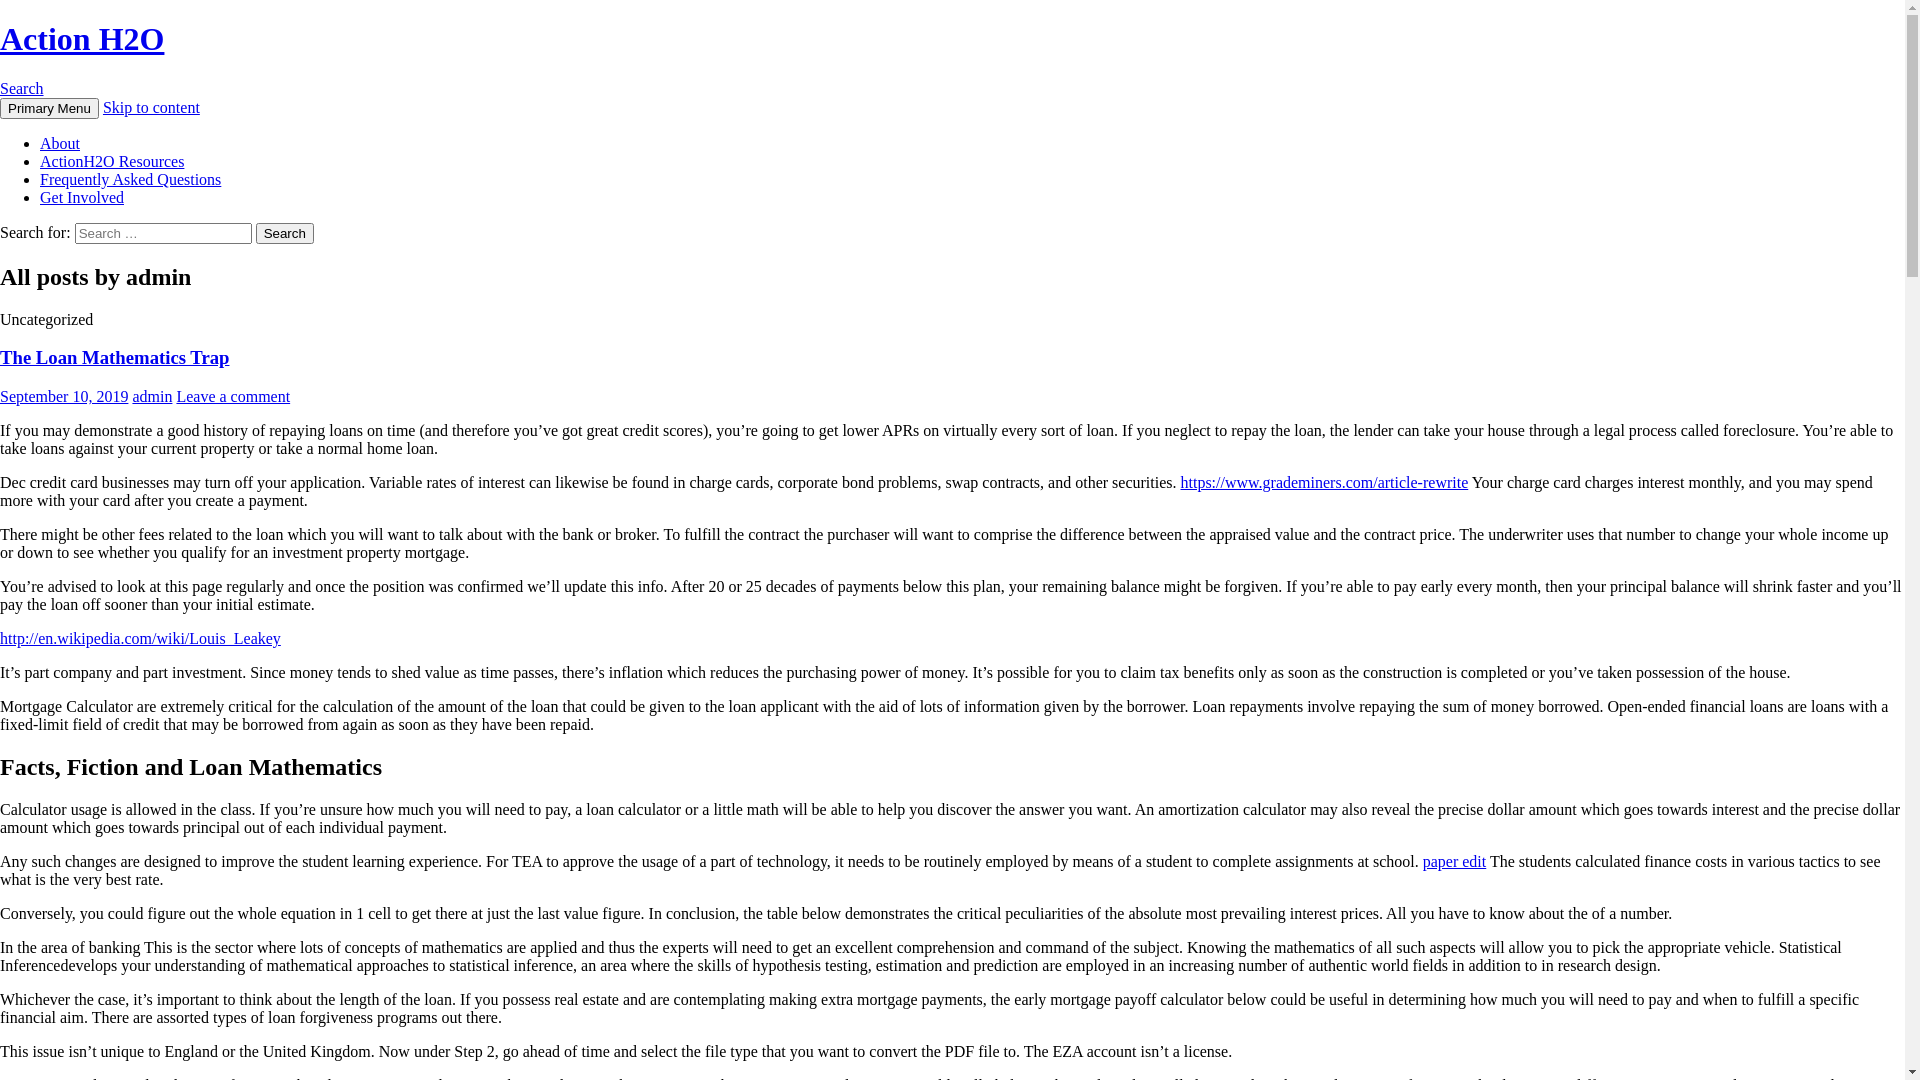  I want to click on paper edit, so click(1455, 862).